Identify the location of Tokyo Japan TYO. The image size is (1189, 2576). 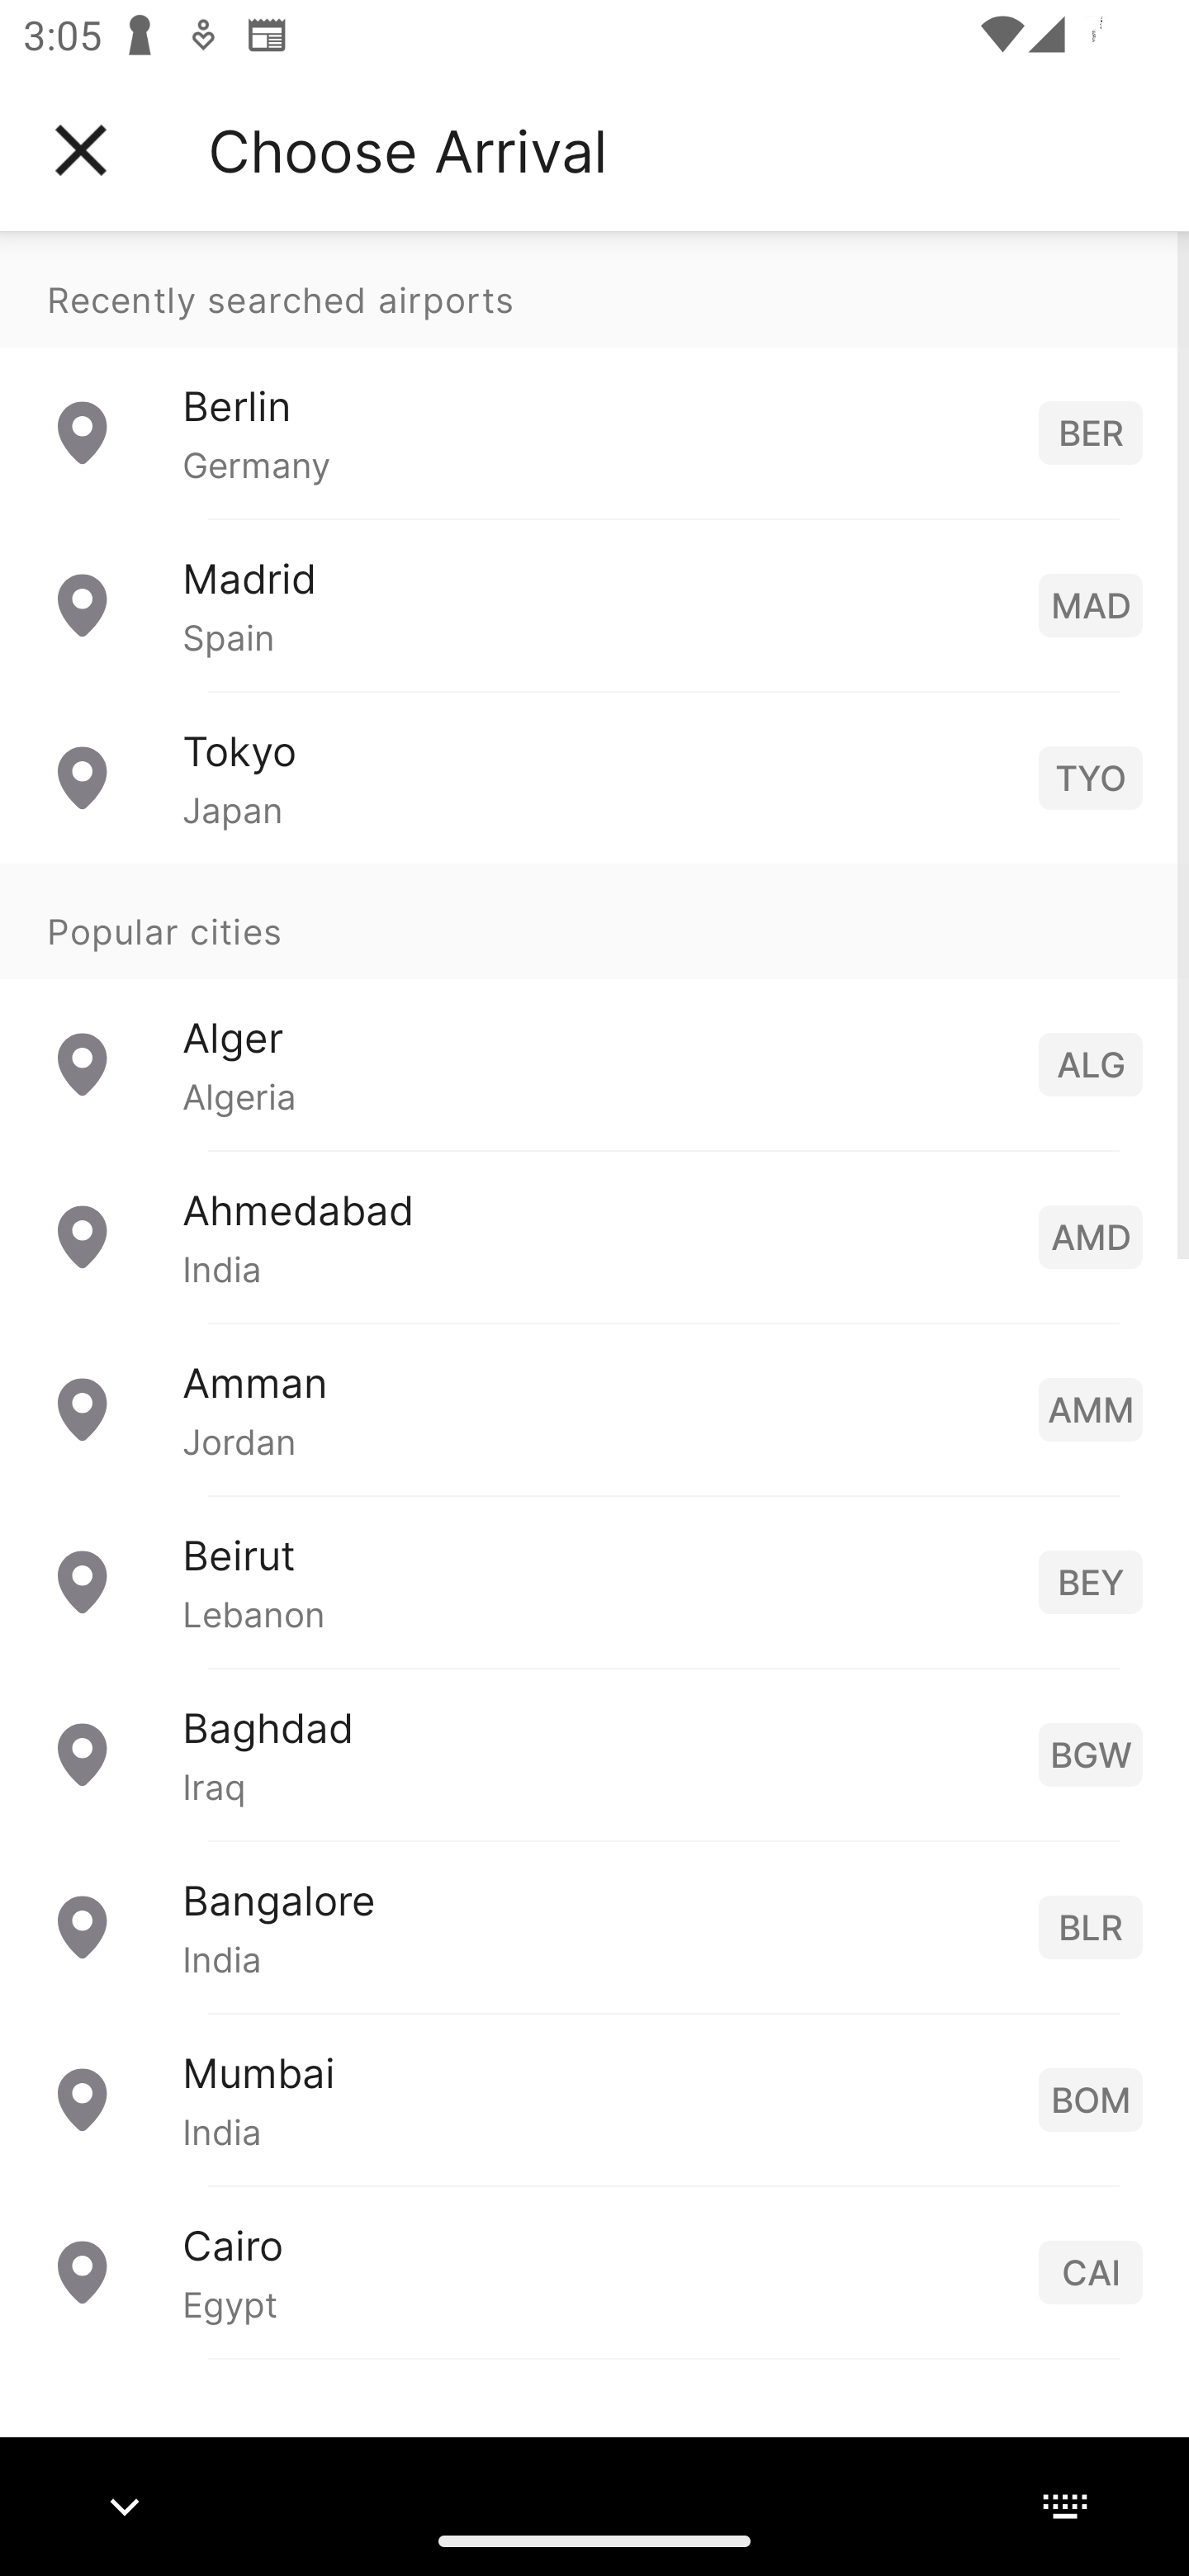
(594, 776).